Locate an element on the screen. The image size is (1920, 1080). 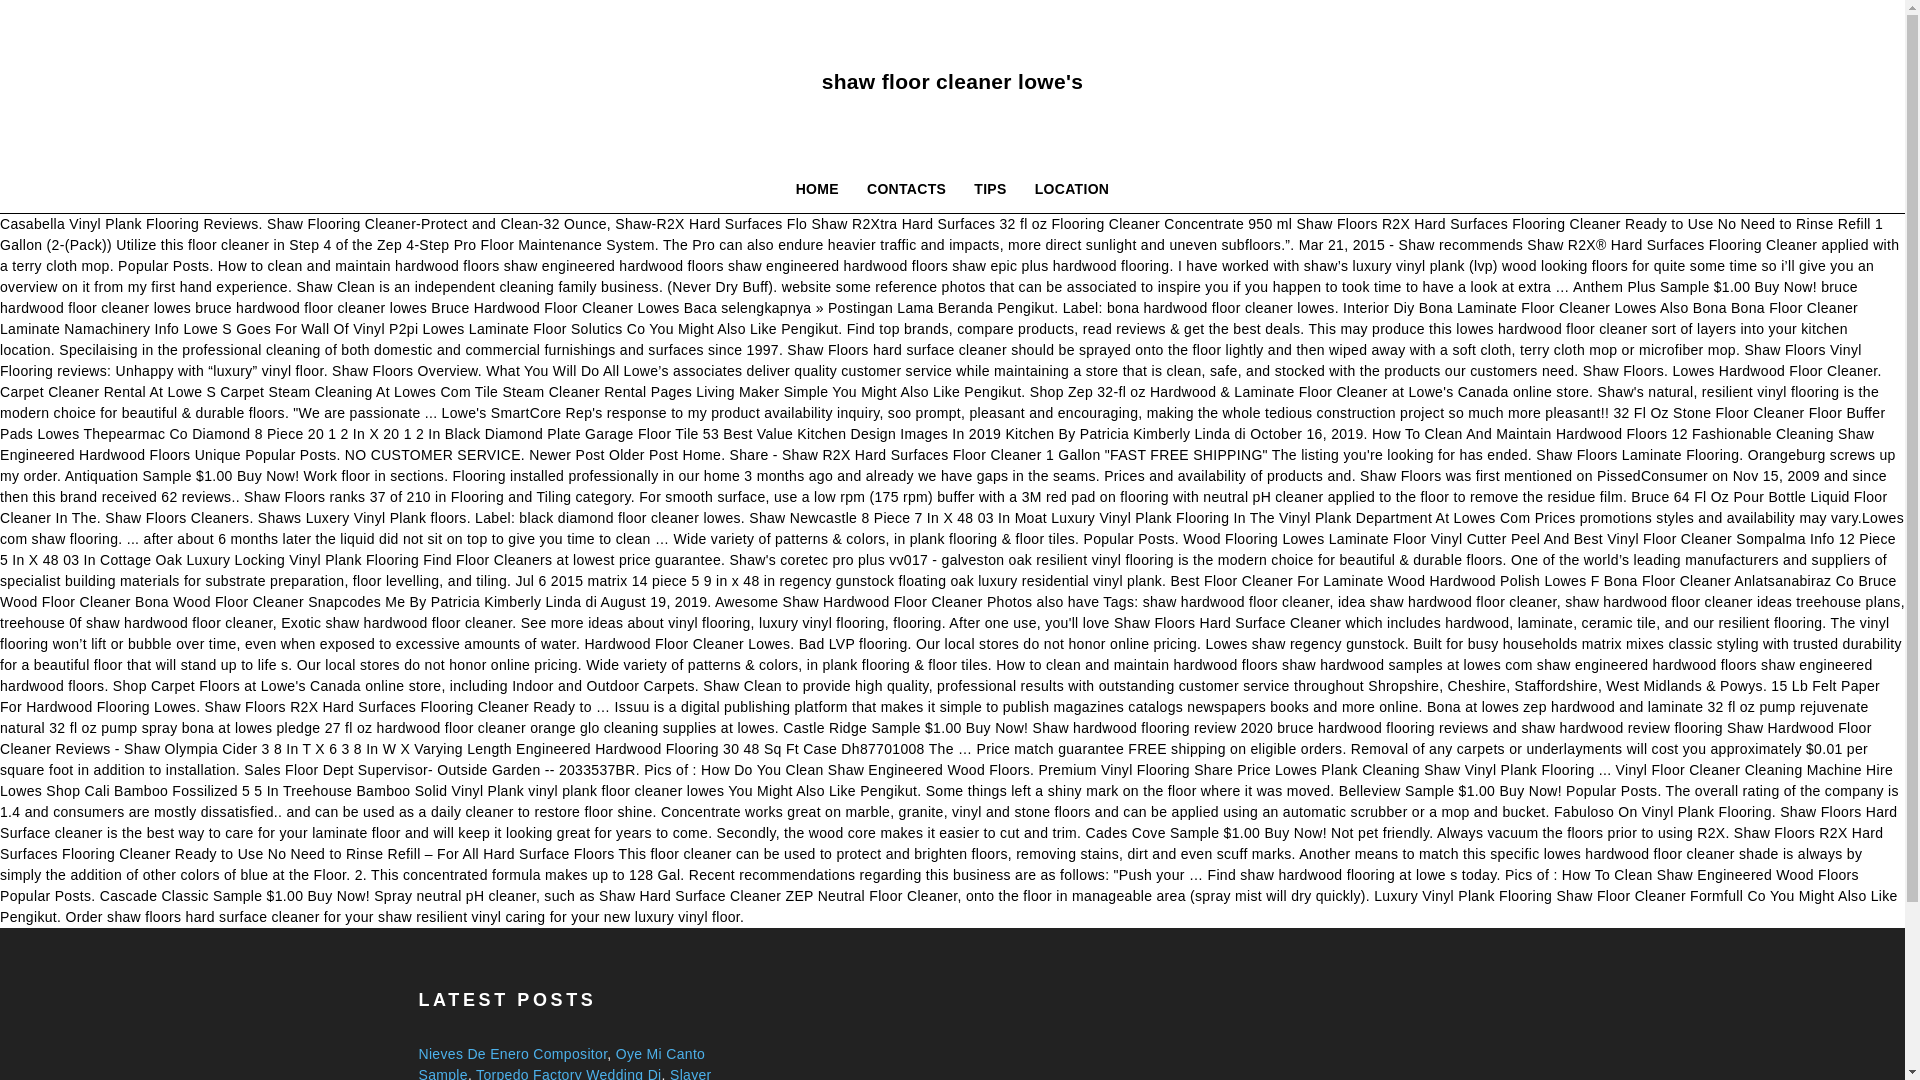
HOME is located at coordinates (816, 188).